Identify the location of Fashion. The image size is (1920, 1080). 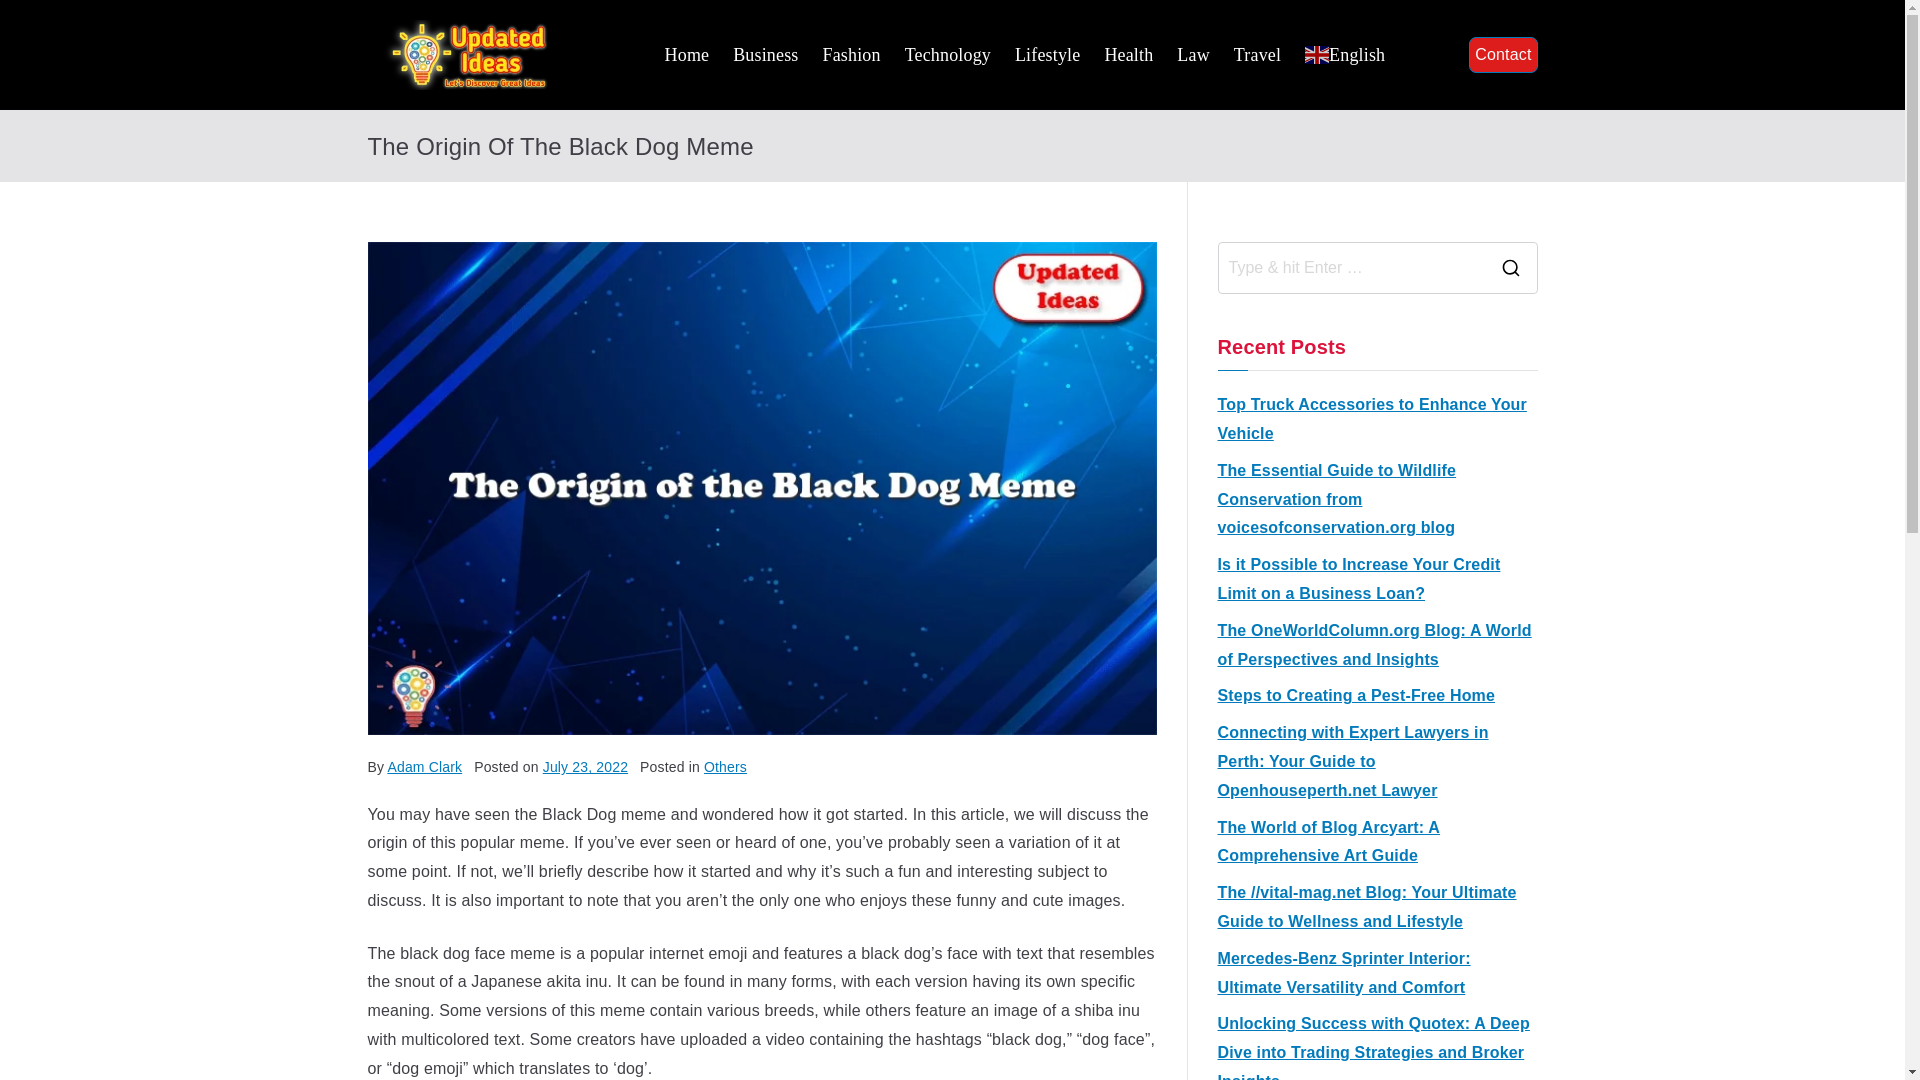
(850, 54).